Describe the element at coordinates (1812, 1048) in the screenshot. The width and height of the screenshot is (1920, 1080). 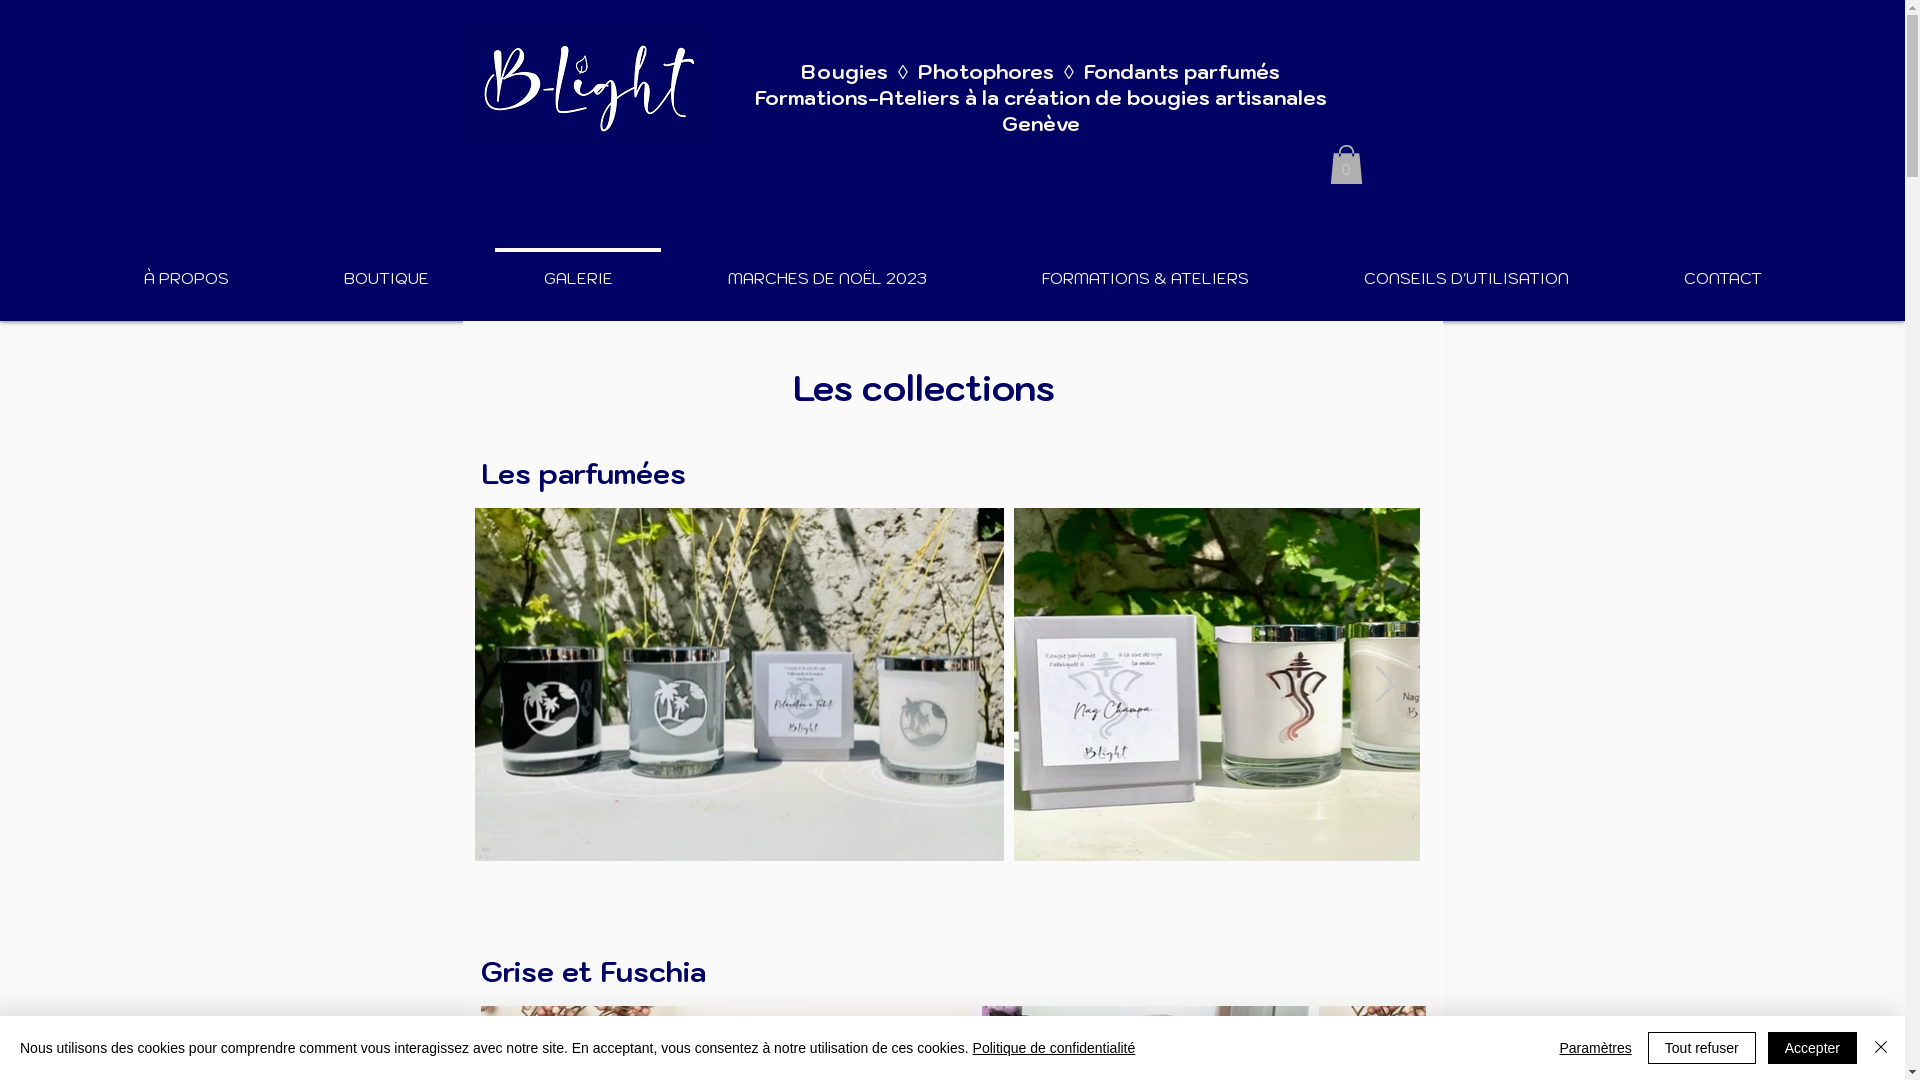
I see `Accepter` at that location.